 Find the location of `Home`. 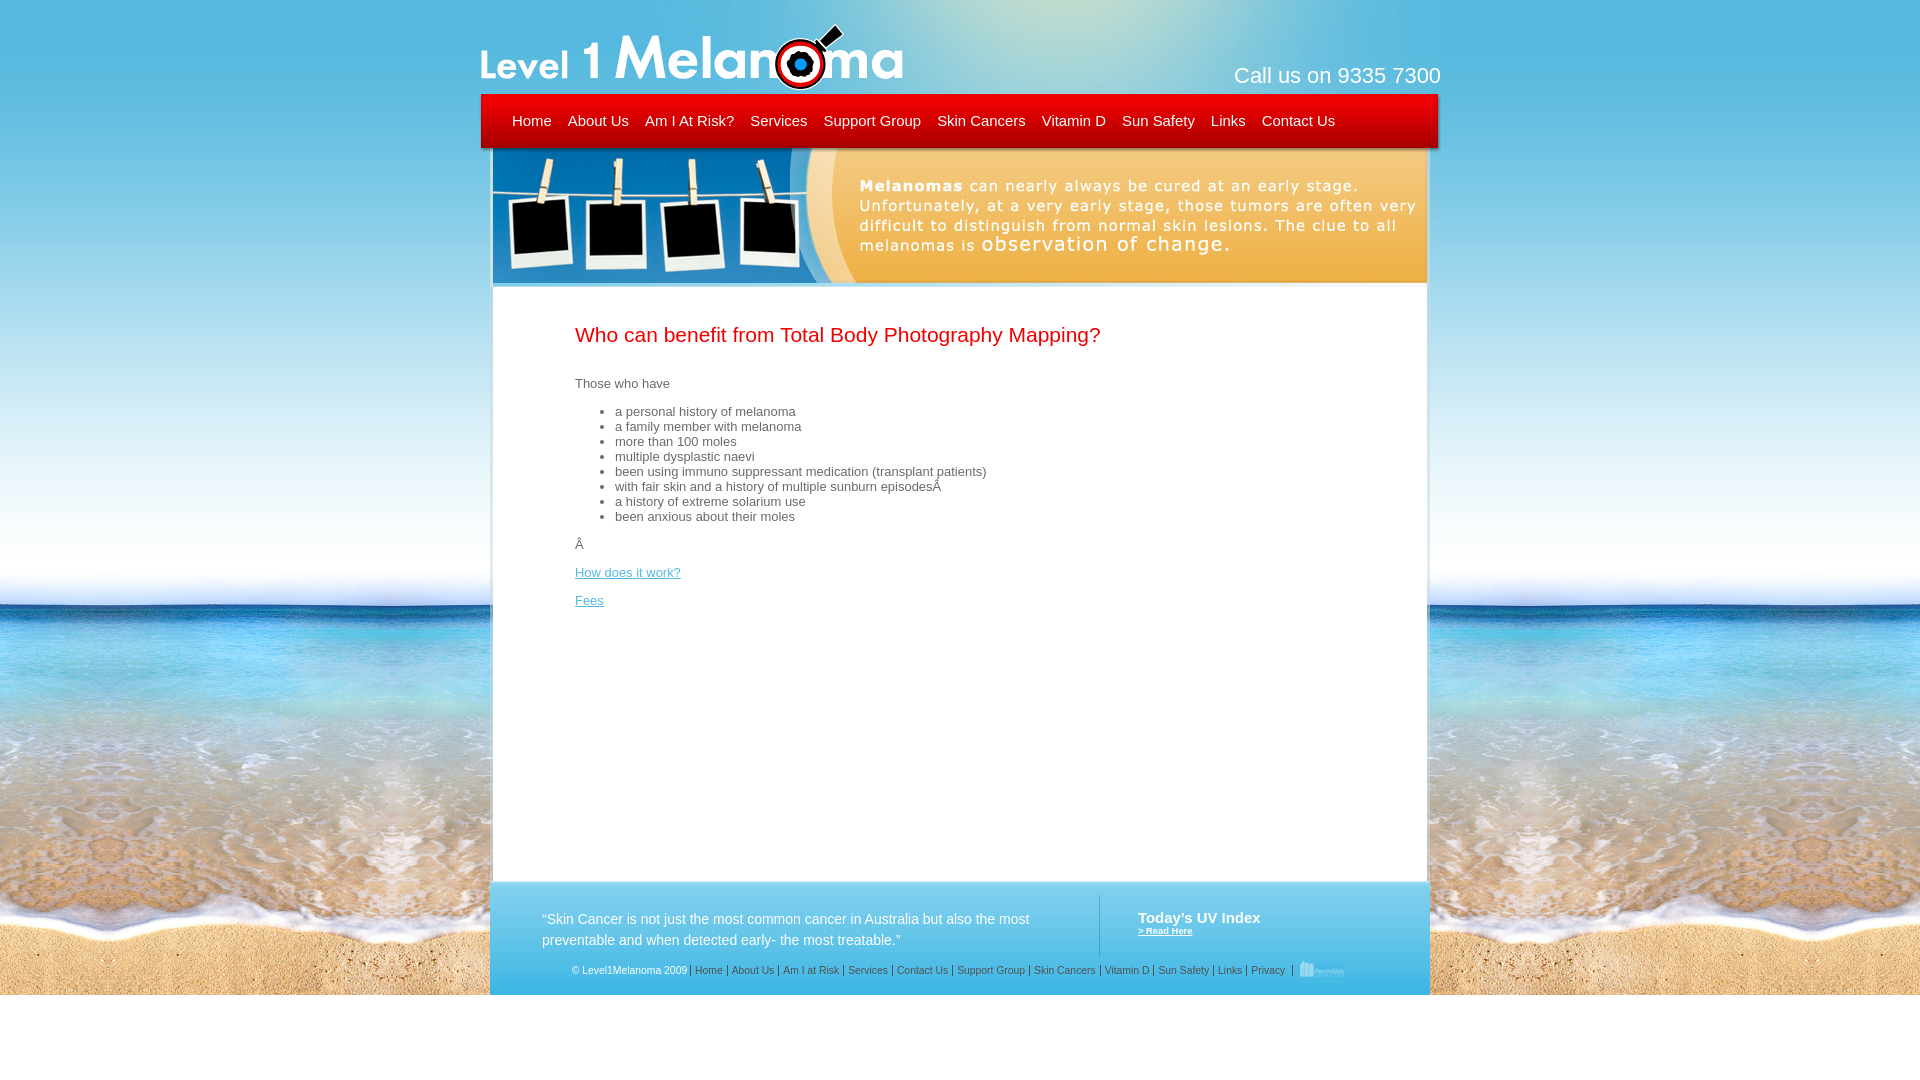

Home is located at coordinates (532, 121).